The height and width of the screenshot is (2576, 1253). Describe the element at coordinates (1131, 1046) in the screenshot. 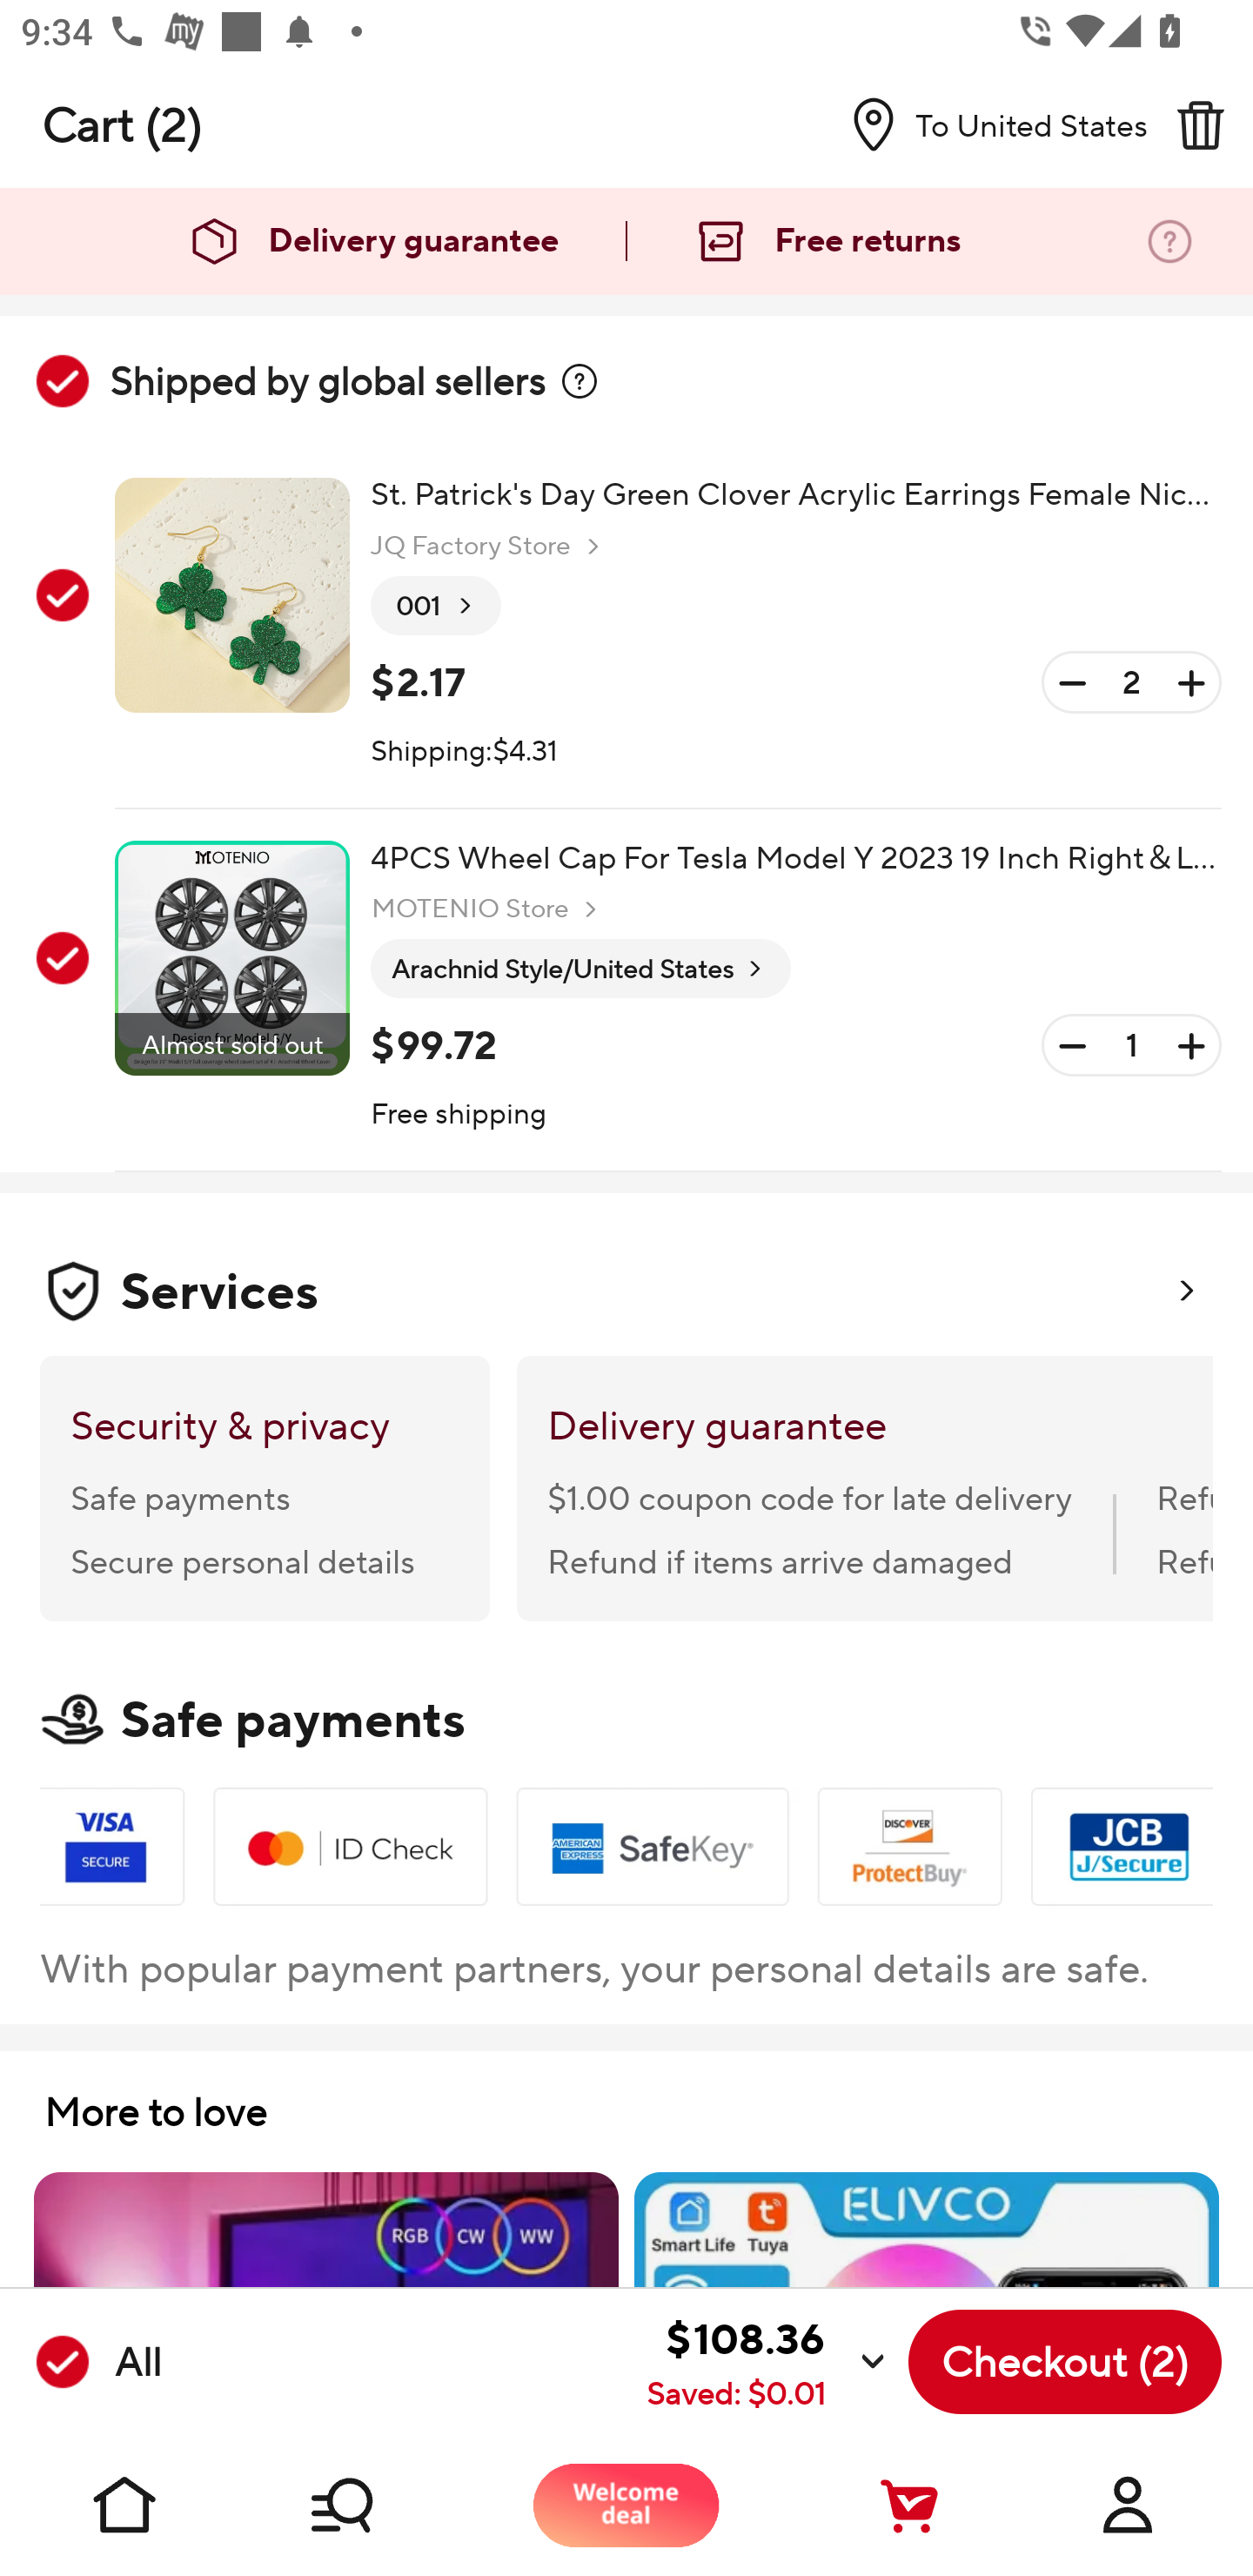

I see `1` at that location.